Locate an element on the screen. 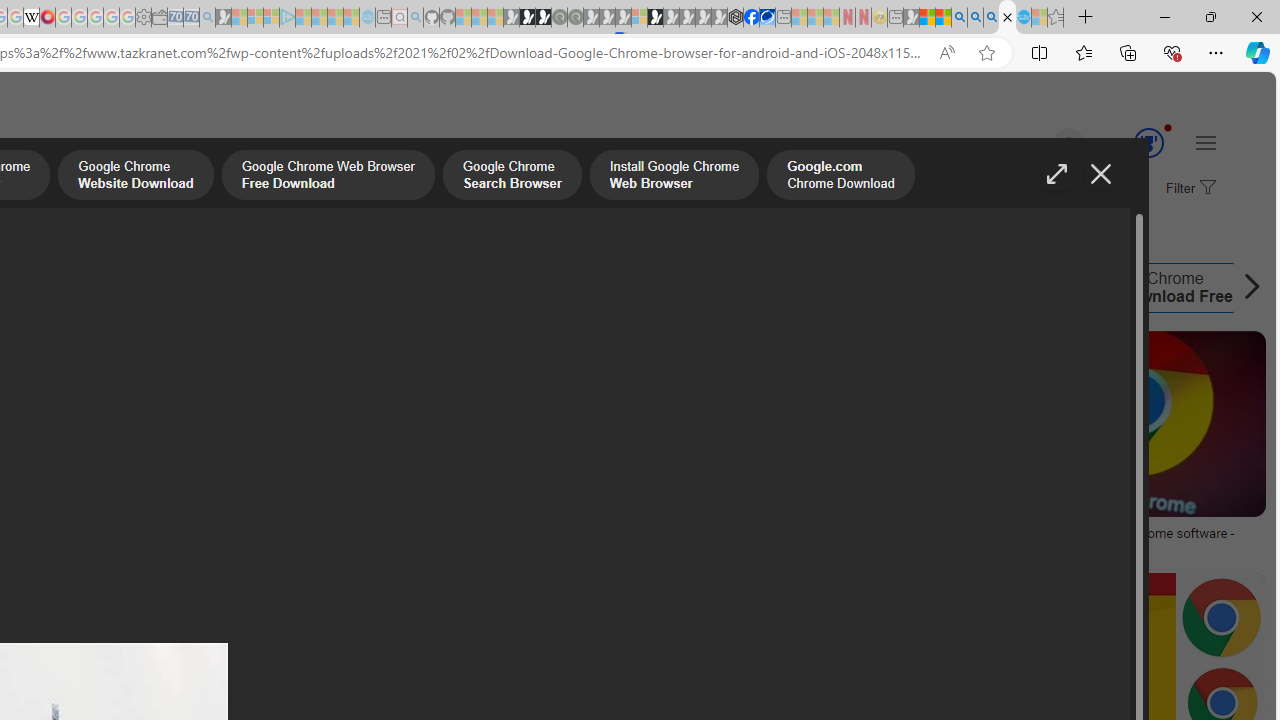 This screenshot has height=720, width=1280. 2009 Bing officially replaced Live Search on June 3 - Search is located at coordinates (975, 18).